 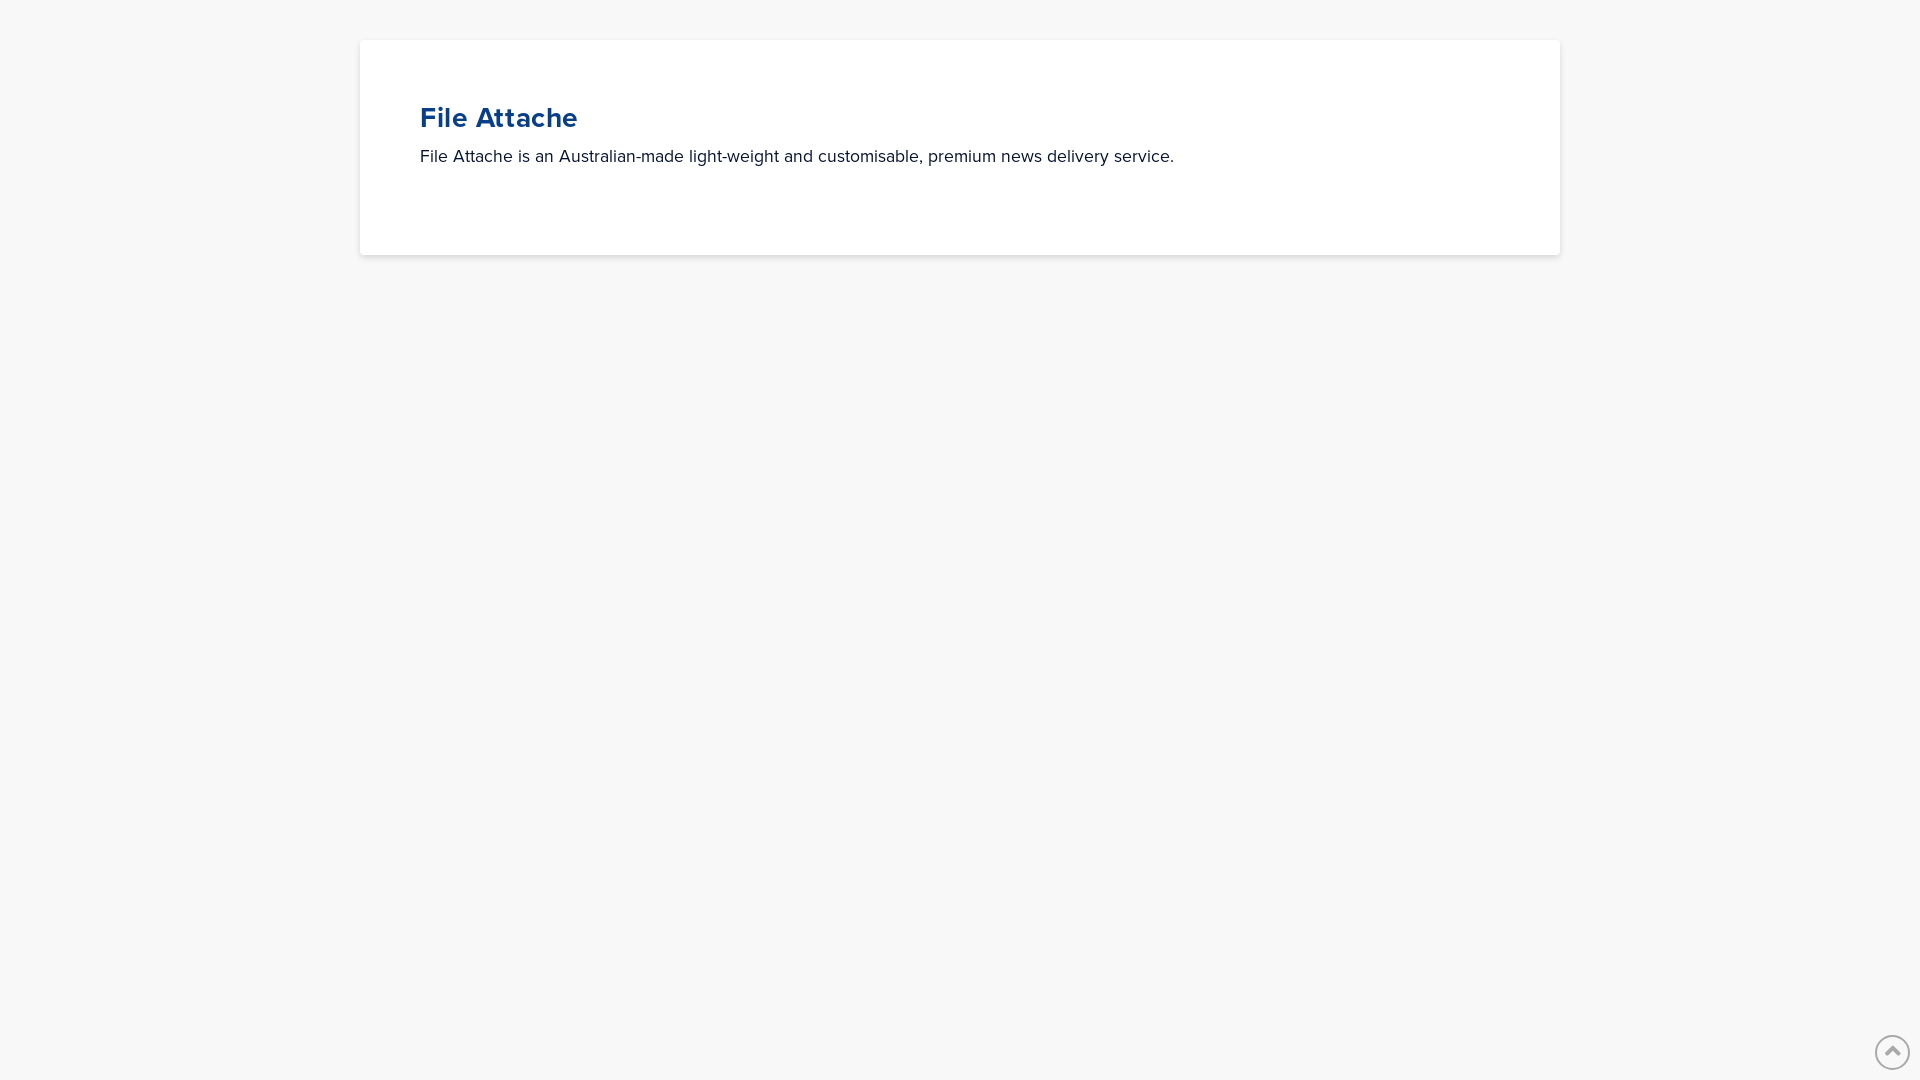 I want to click on Back to Top, so click(x=1892, y=1052).